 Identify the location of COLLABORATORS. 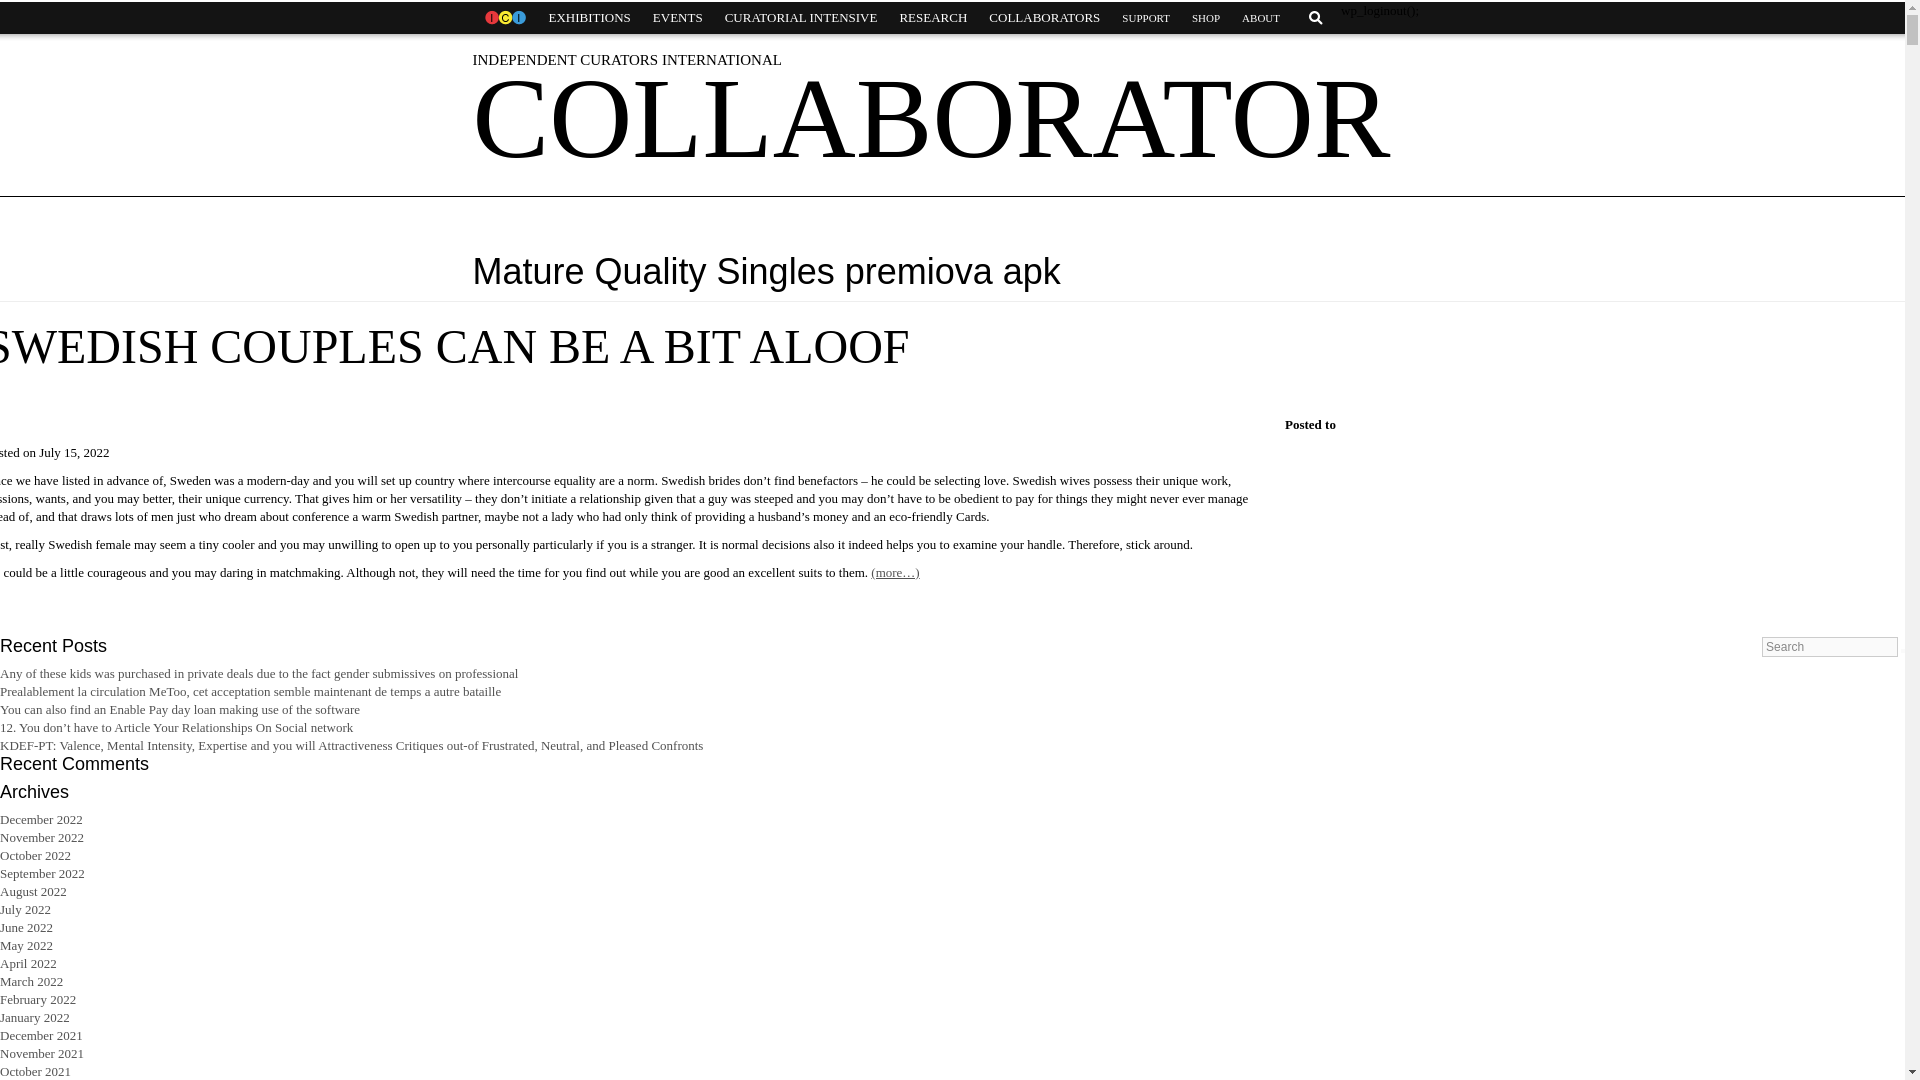
(1044, 18).